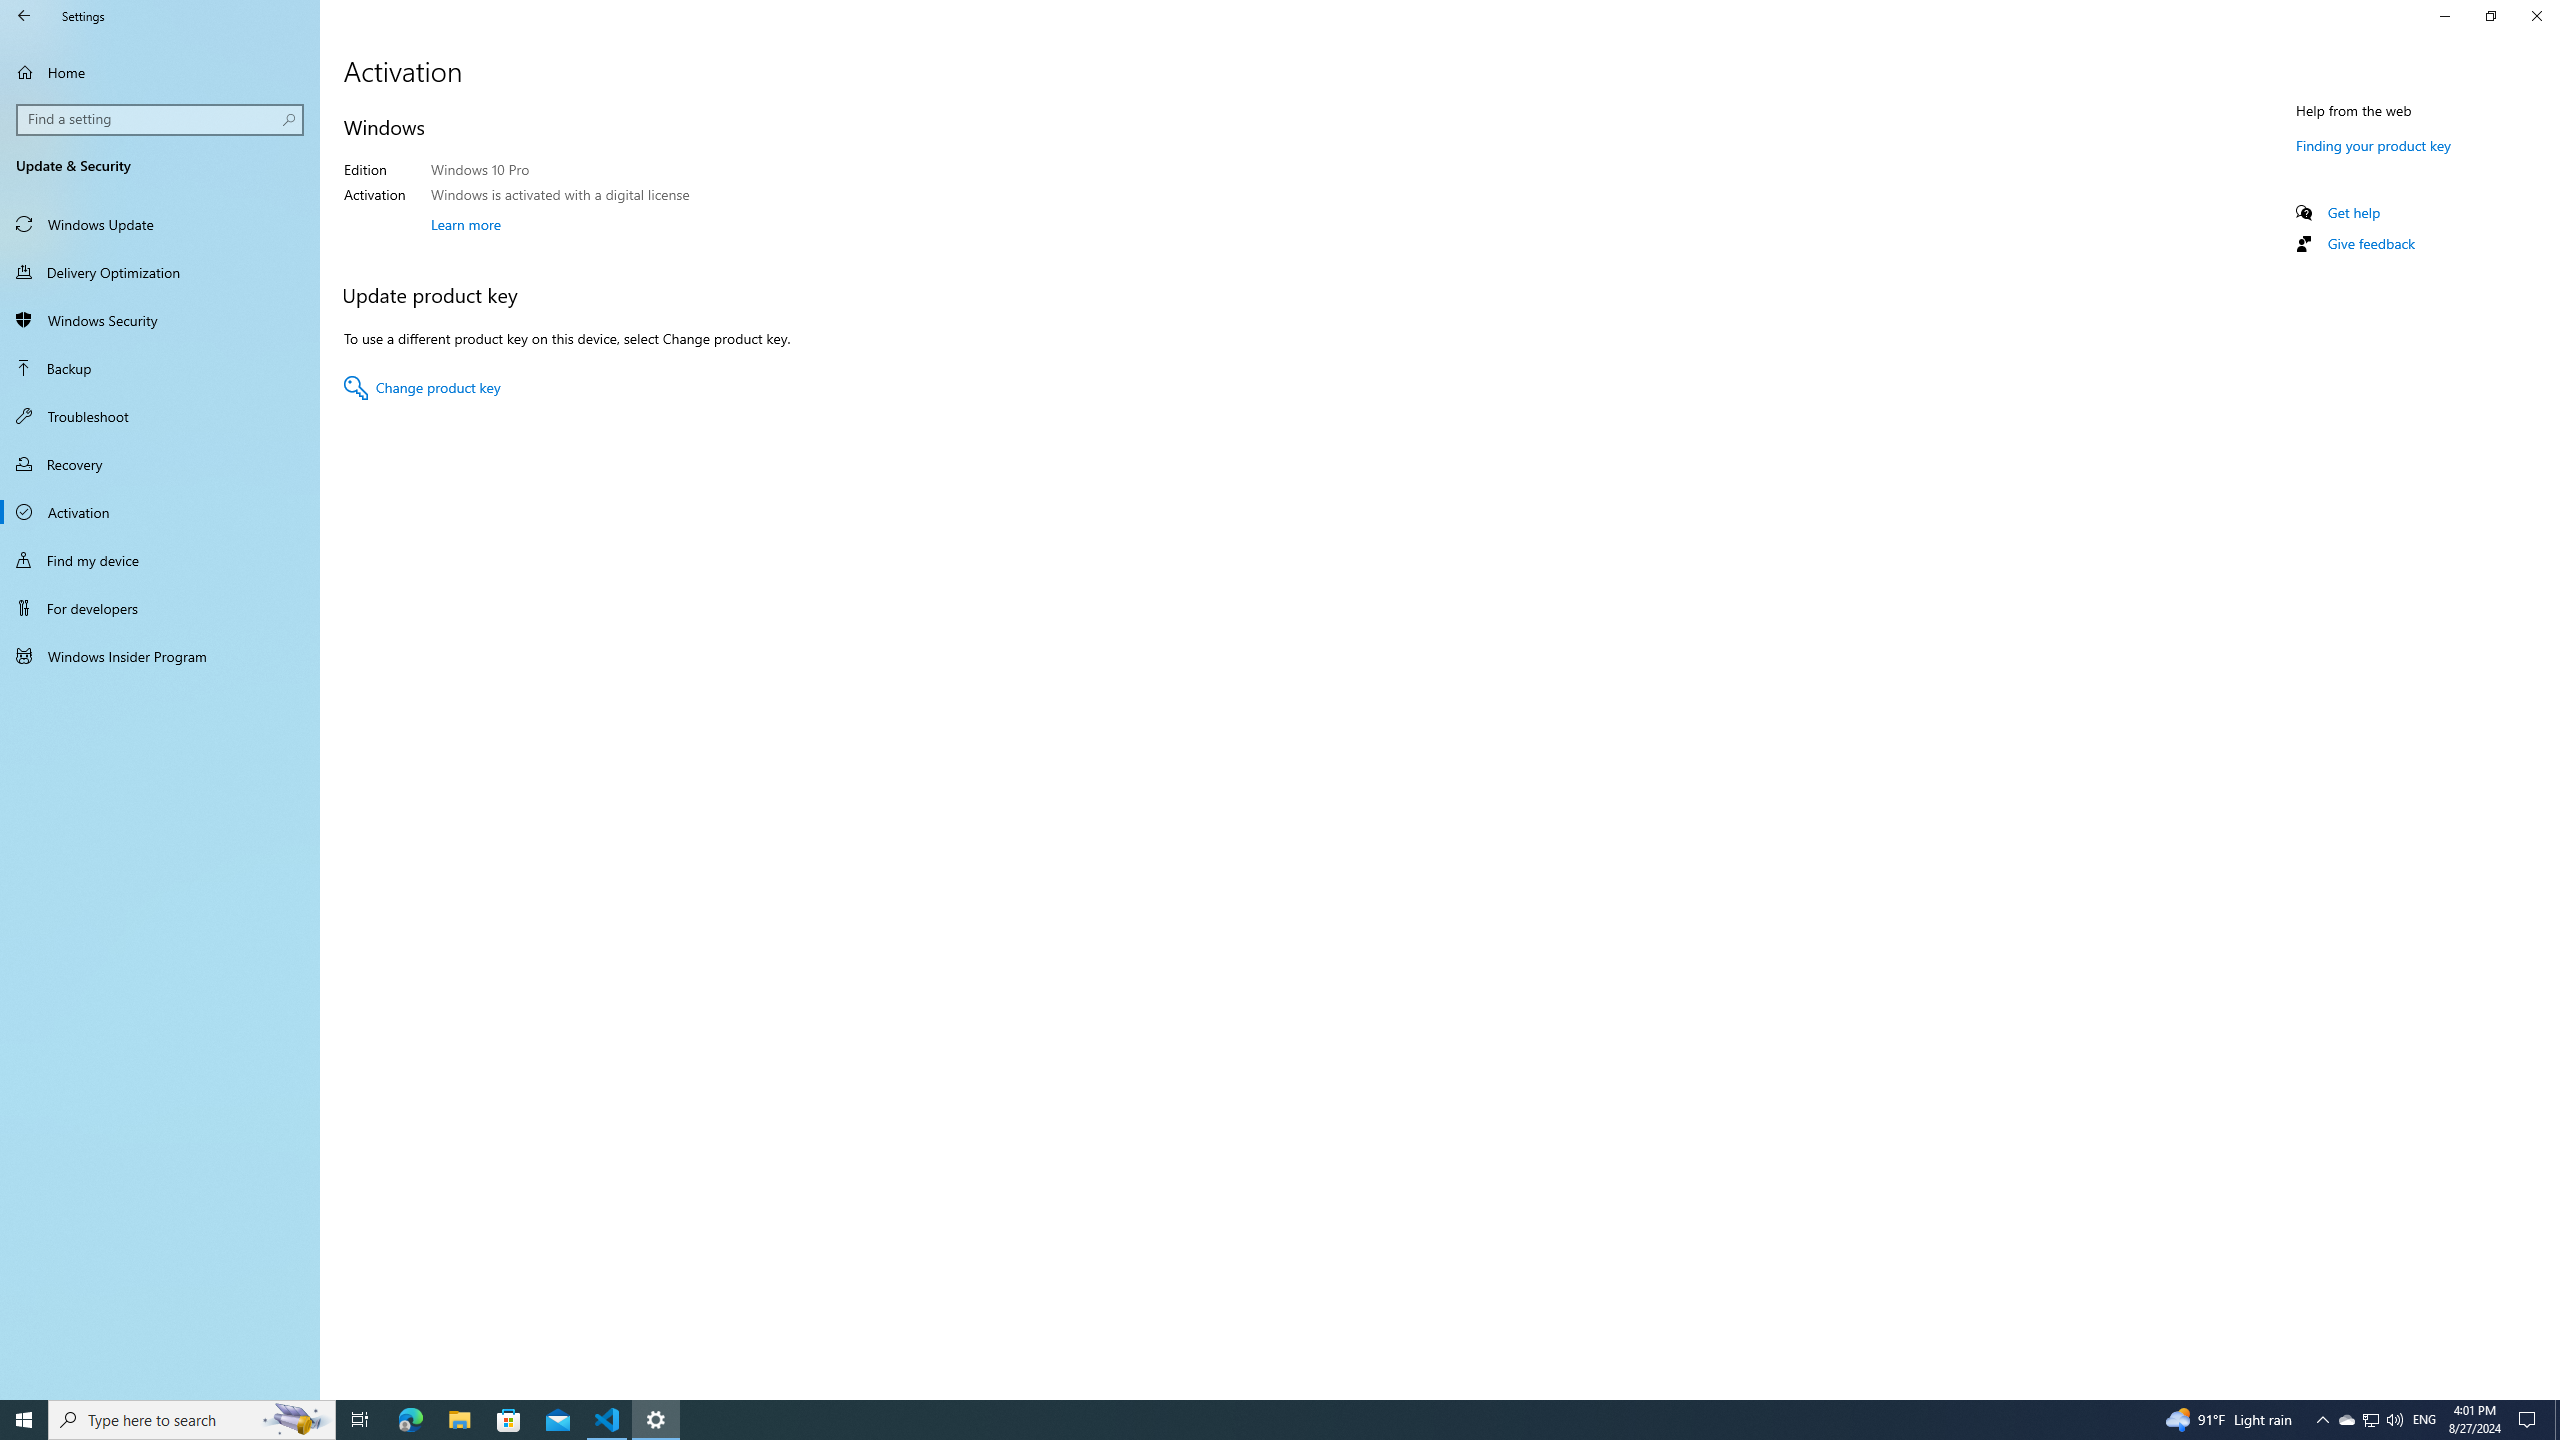 Image resolution: width=2560 pixels, height=1440 pixels. Describe the element at coordinates (160, 416) in the screenshot. I see `Troubleshoot` at that location.